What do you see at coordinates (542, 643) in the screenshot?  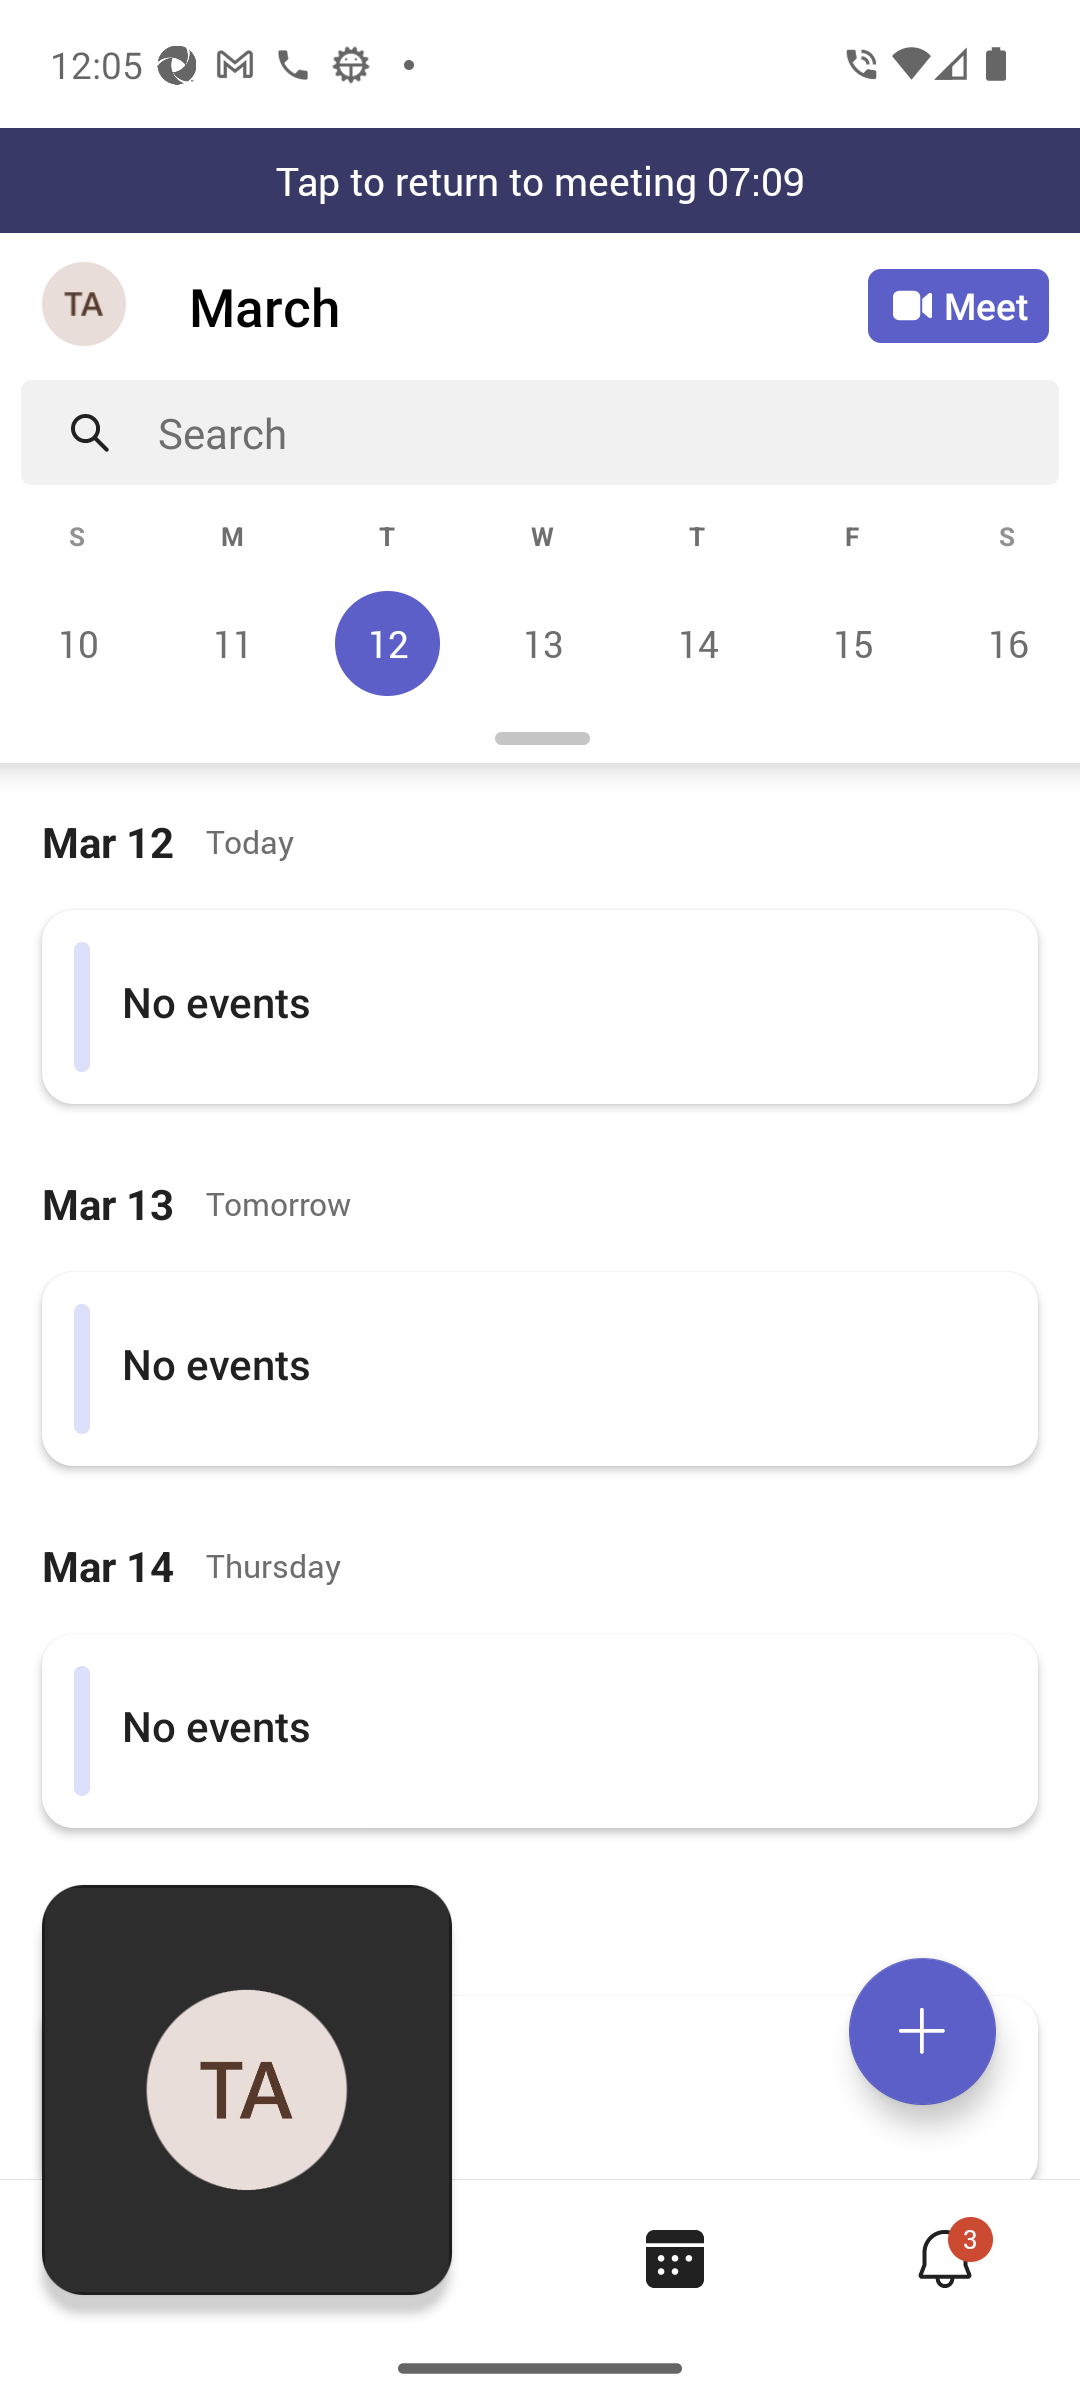 I see `Wednesday, March 13 13` at bounding box center [542, 643].